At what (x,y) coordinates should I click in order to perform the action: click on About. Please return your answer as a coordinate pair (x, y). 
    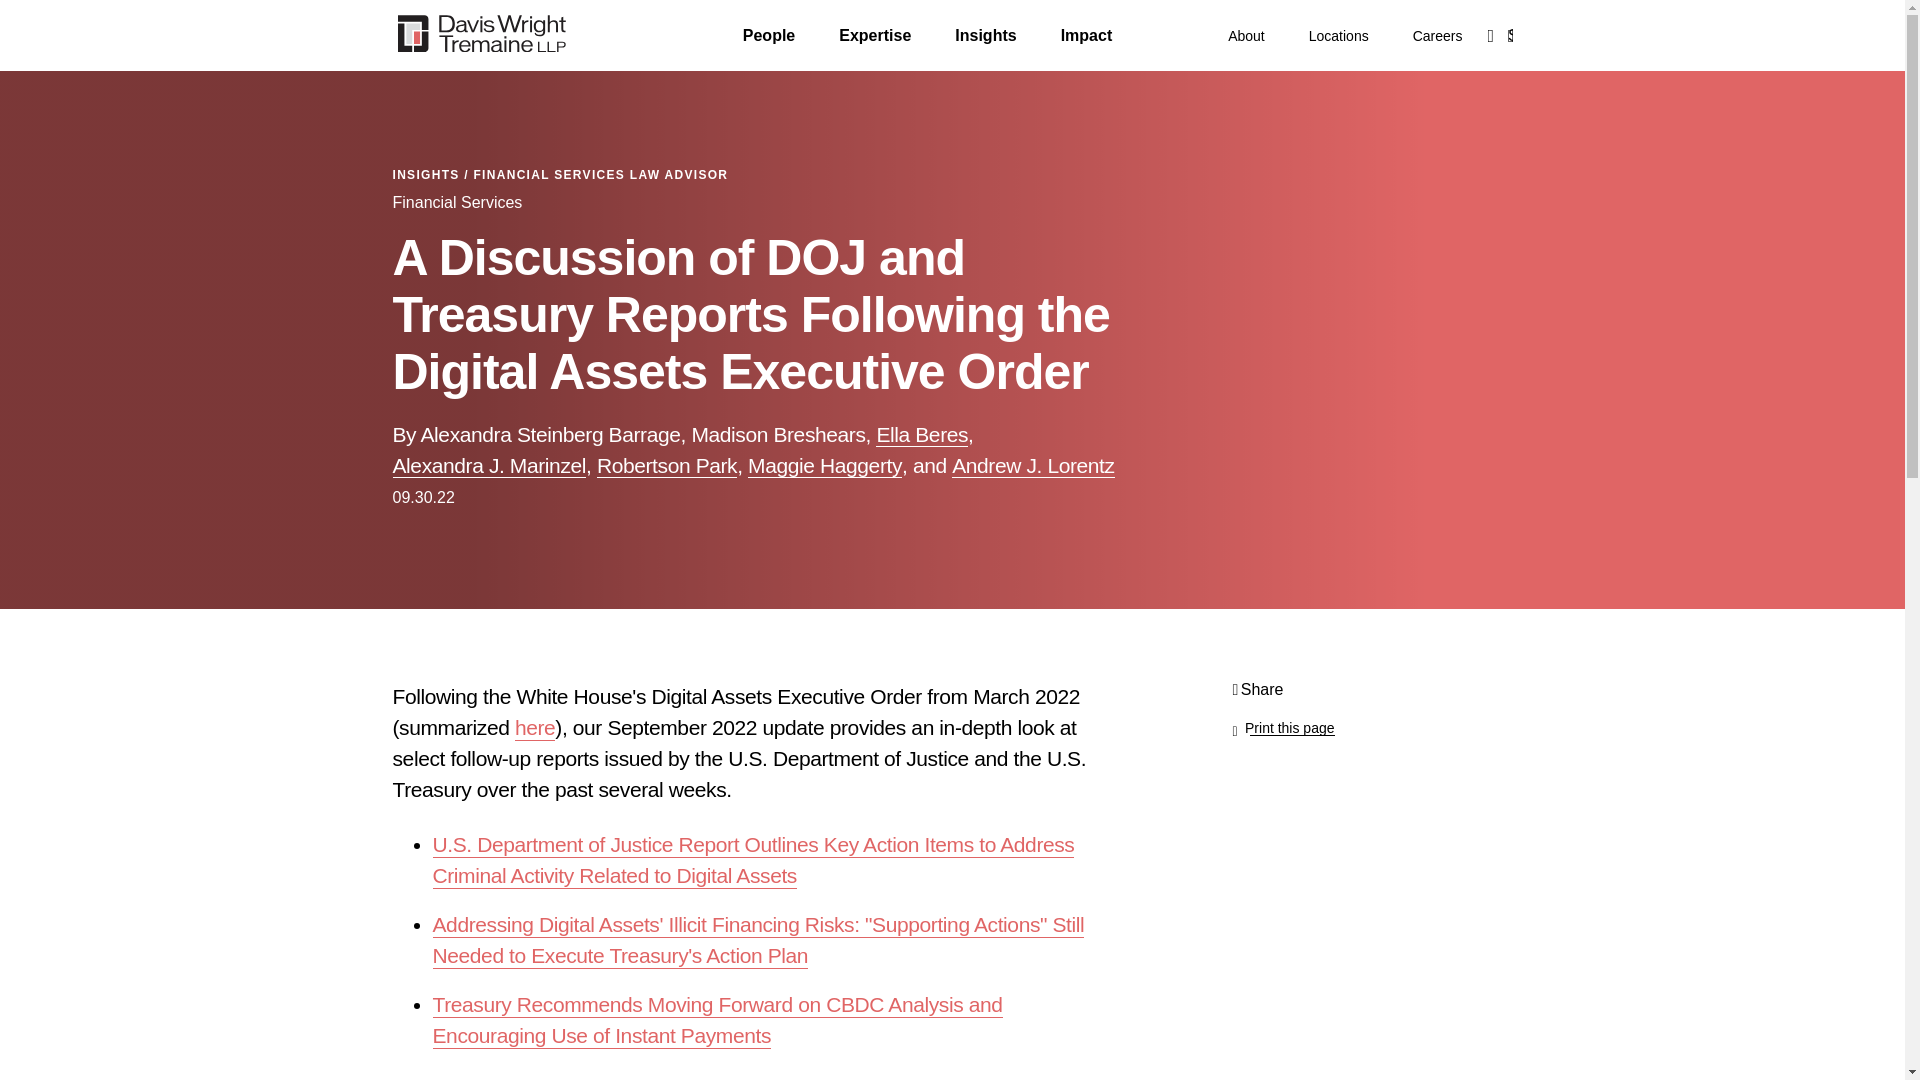
    Looking at the image, I should click on (1246, 36).